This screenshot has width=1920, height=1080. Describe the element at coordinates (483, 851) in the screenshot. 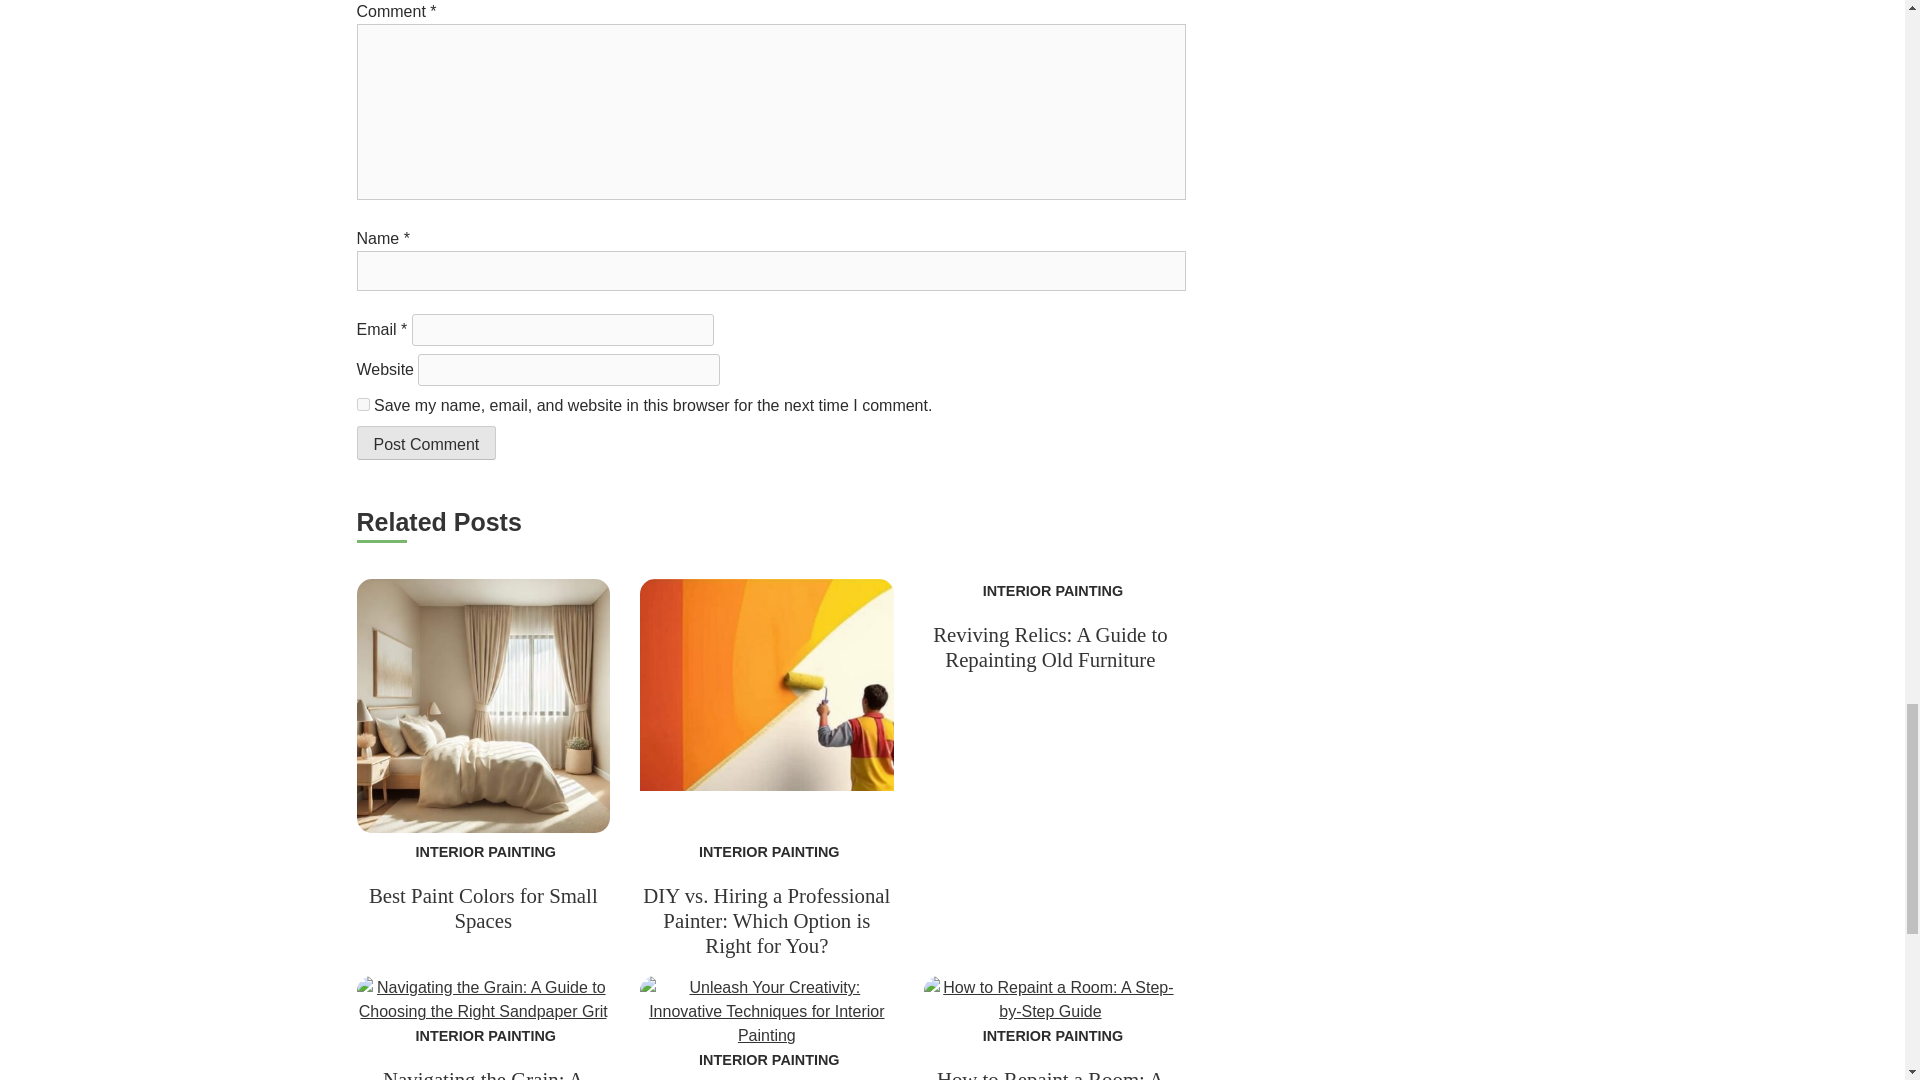

I see `INTERIOR PAINTING` at that location.